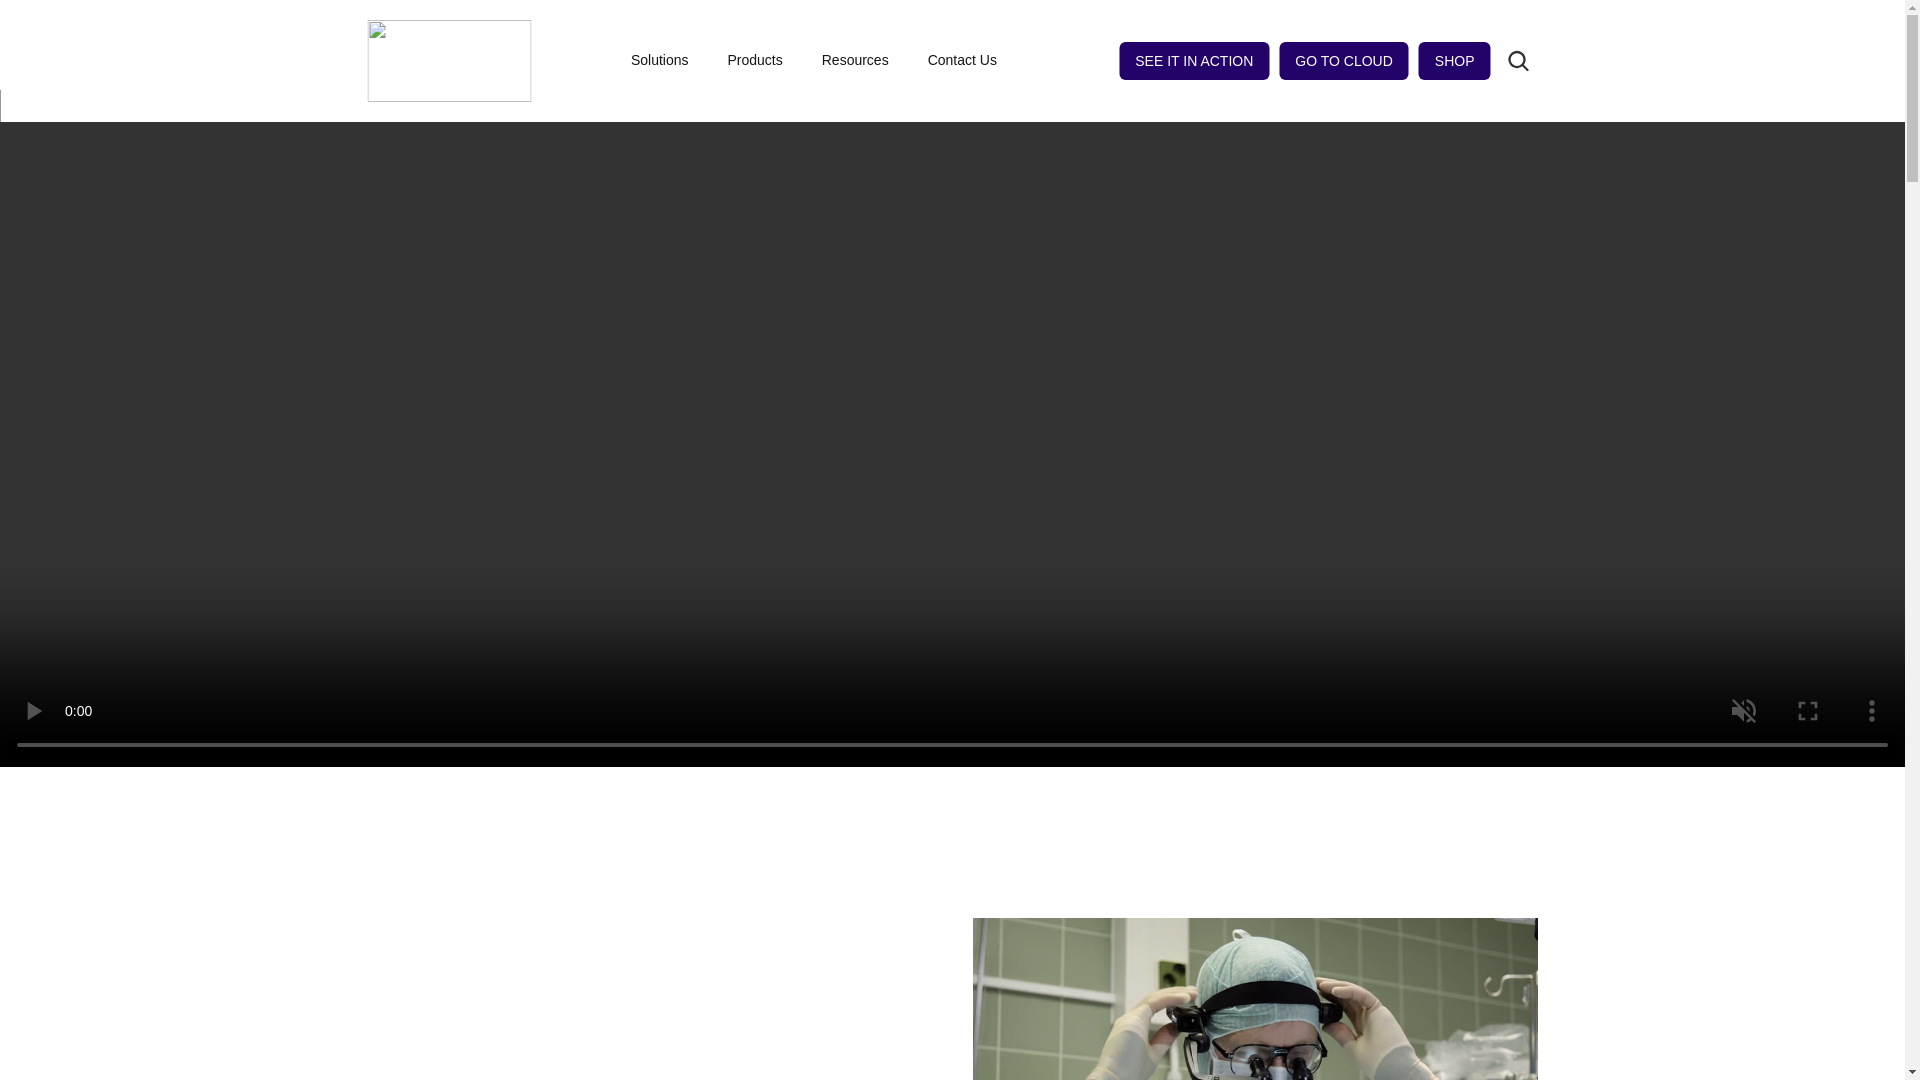 The height and width of the screenshot is (1080, 1920). Describe the element at coordinates (1454, 60) in the screenshot. I see `SHOP` at that location.